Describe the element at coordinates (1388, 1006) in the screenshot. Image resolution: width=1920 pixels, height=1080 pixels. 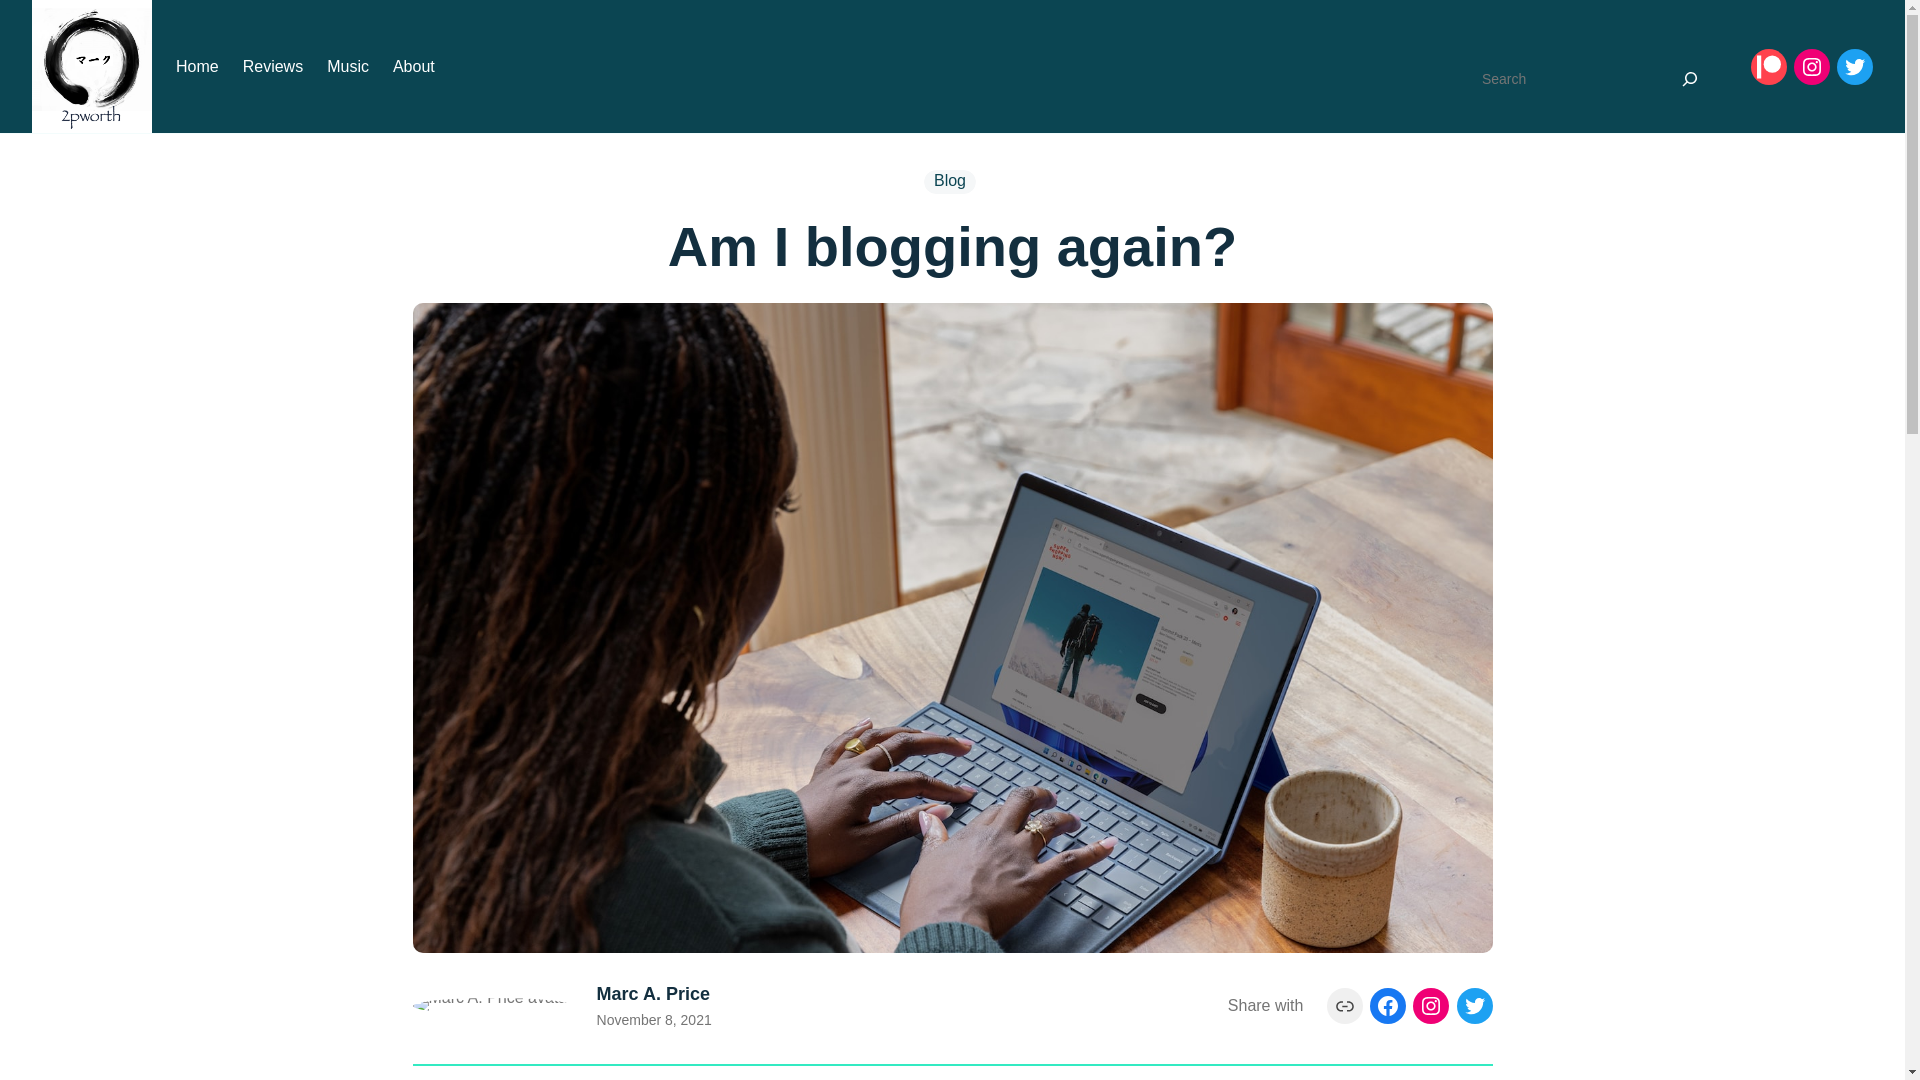
I see `Facebook` at that location.